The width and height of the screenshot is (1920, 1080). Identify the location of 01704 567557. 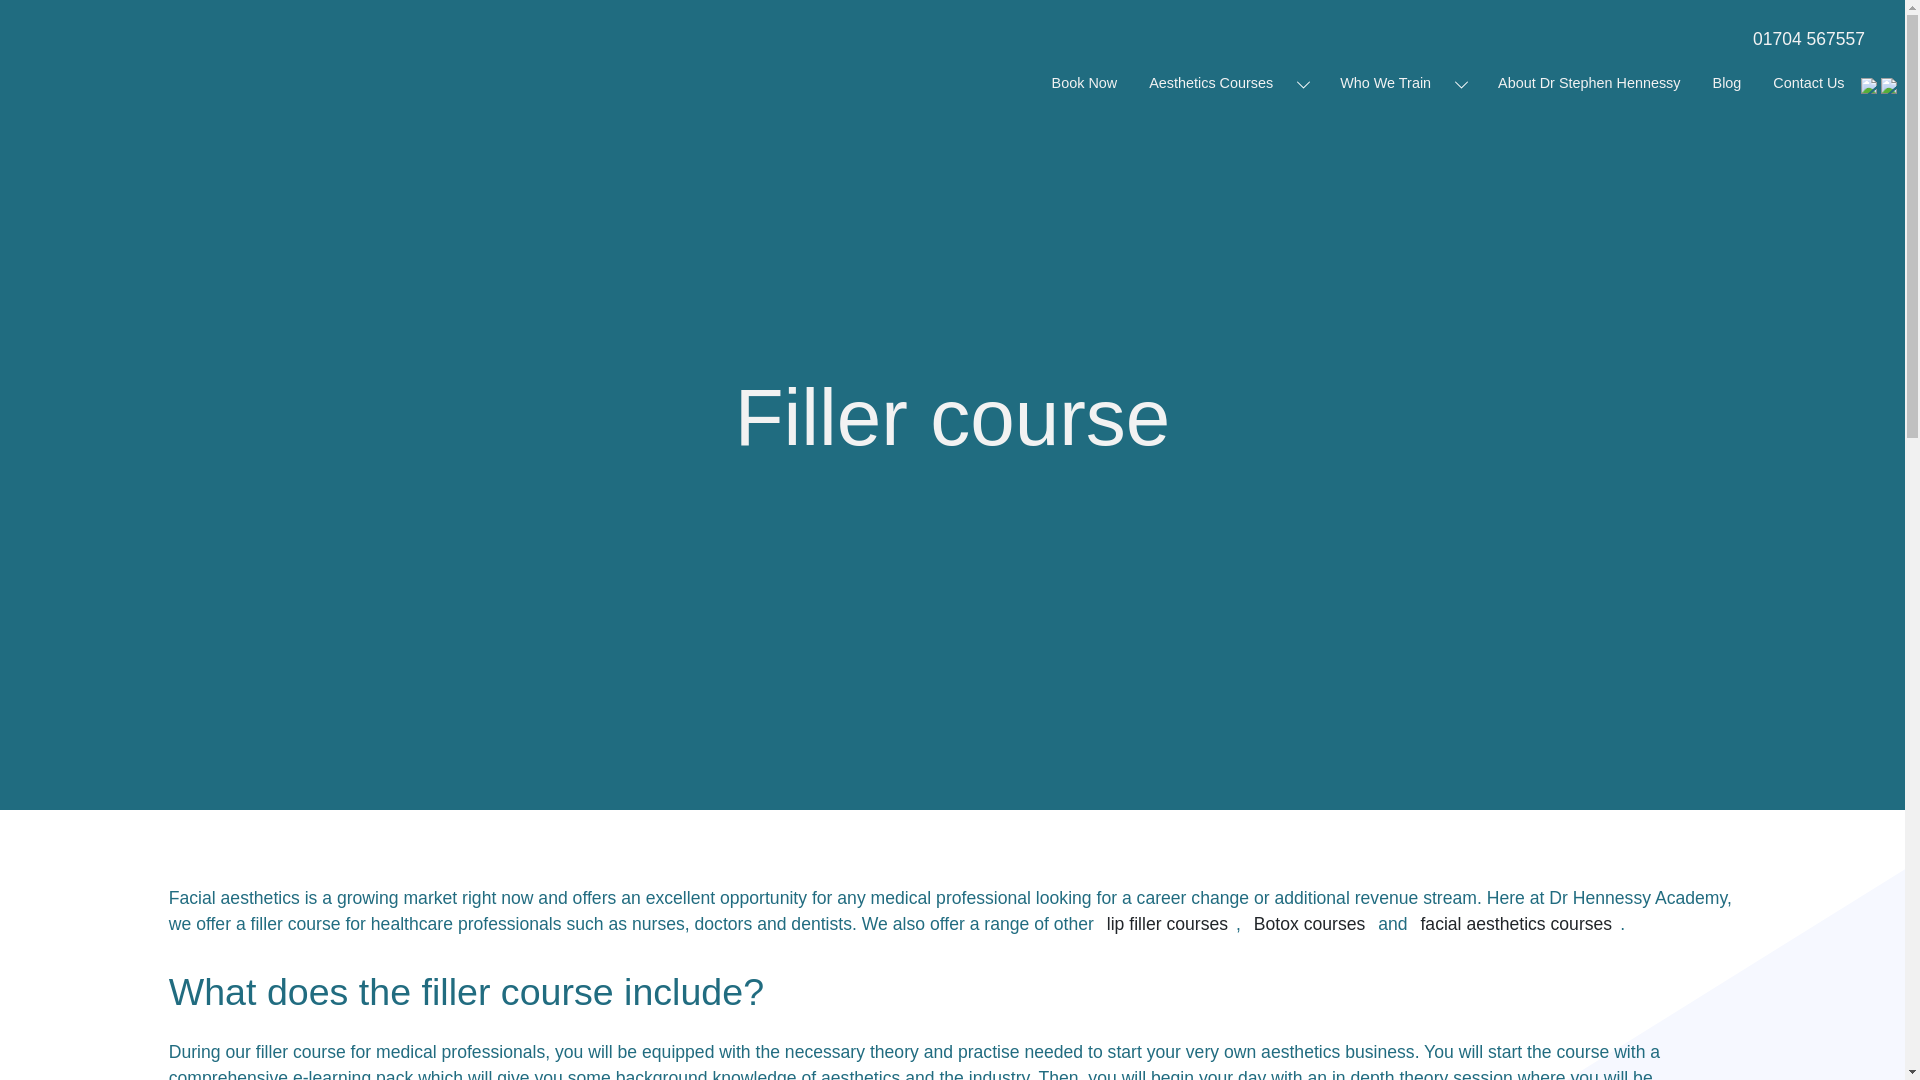
(1796, 38).